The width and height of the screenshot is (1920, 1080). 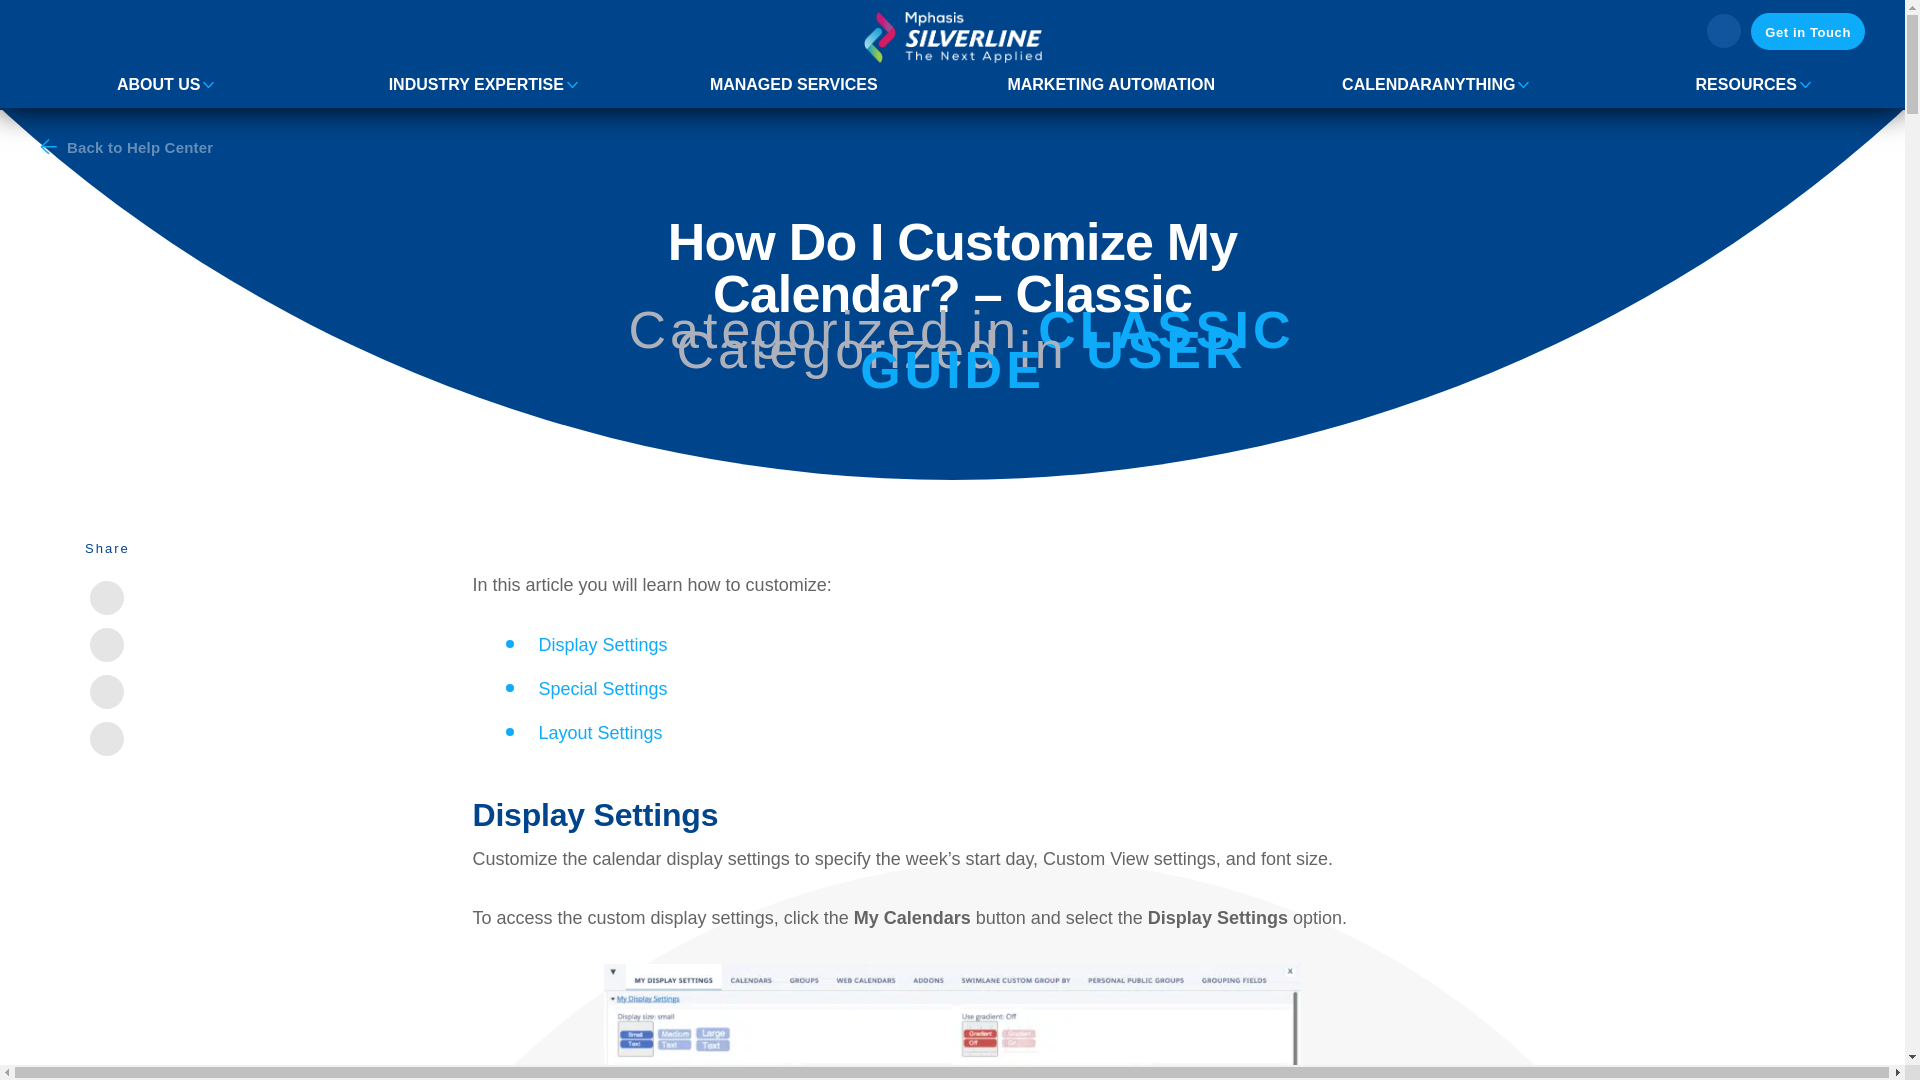 I want to click on MANAGED SERVICES, so click(x=794, y=84).